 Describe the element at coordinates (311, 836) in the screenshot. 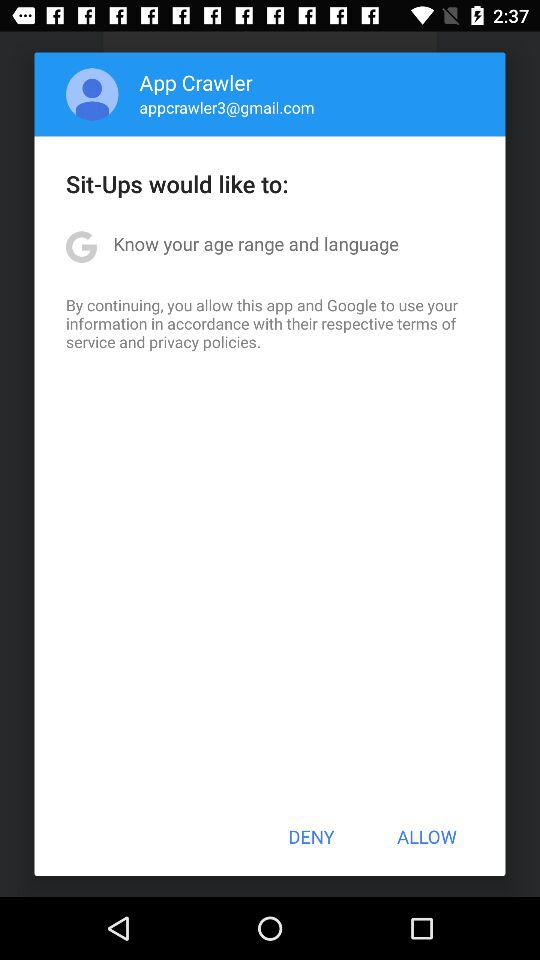

I see `launch the button to the left of allow icon` at that location.